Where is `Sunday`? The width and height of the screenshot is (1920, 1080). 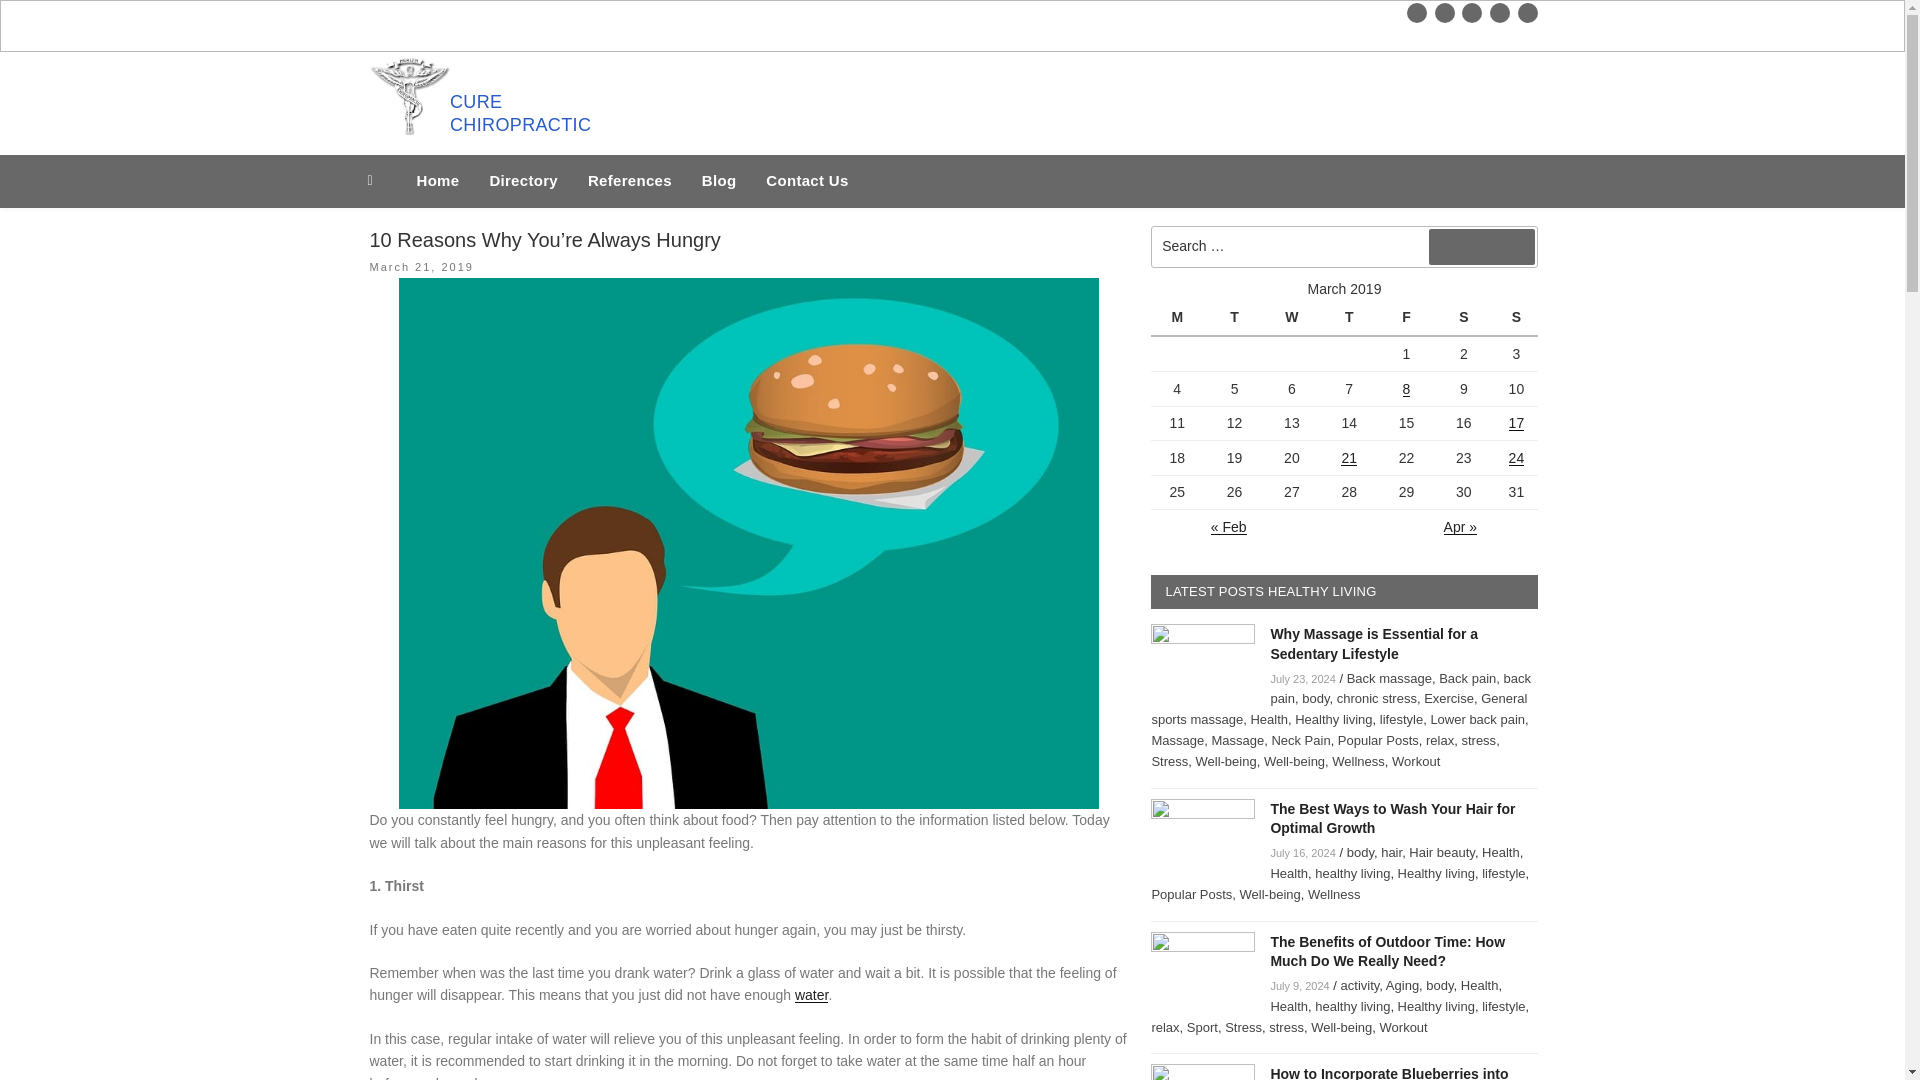 Sunday is located at coordinates (1516, 318).